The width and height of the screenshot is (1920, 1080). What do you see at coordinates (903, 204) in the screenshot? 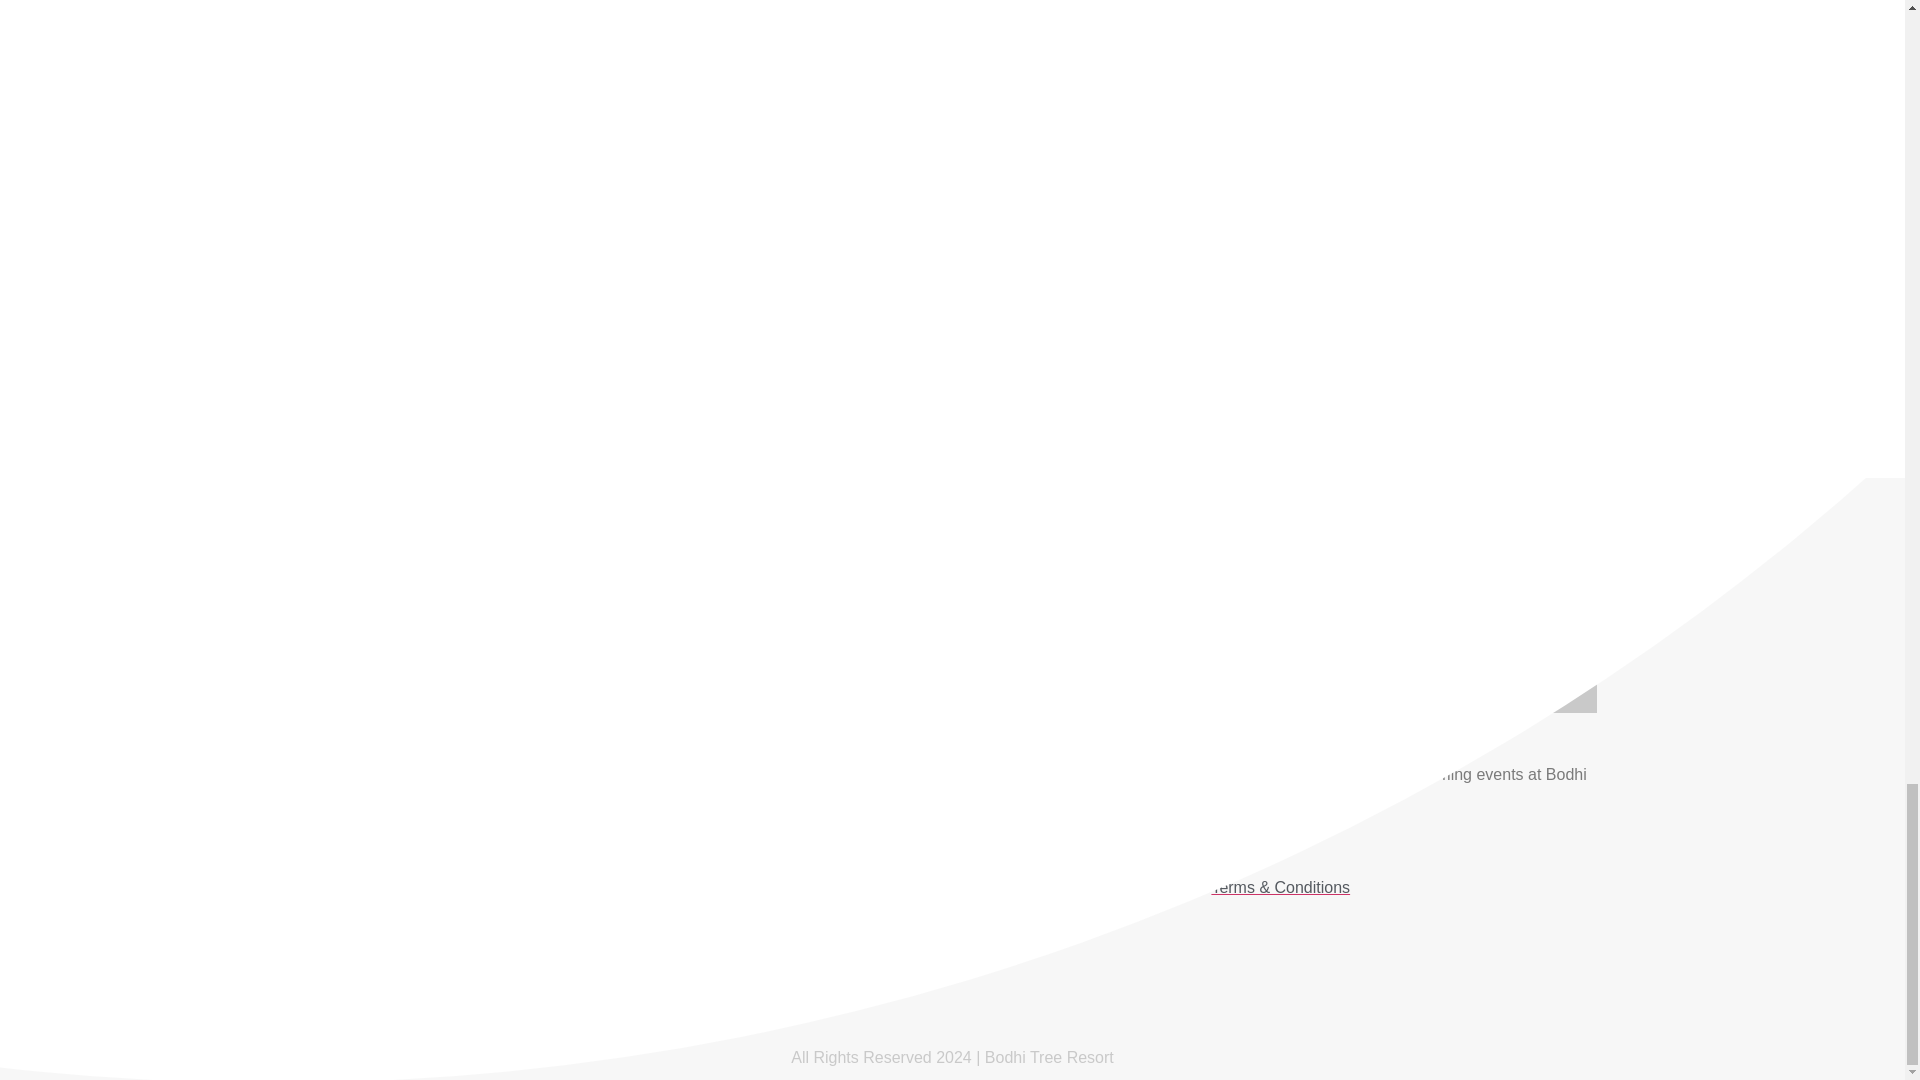
I see `Wendy De Rosa's facebook` at bounding box center [903, 204].